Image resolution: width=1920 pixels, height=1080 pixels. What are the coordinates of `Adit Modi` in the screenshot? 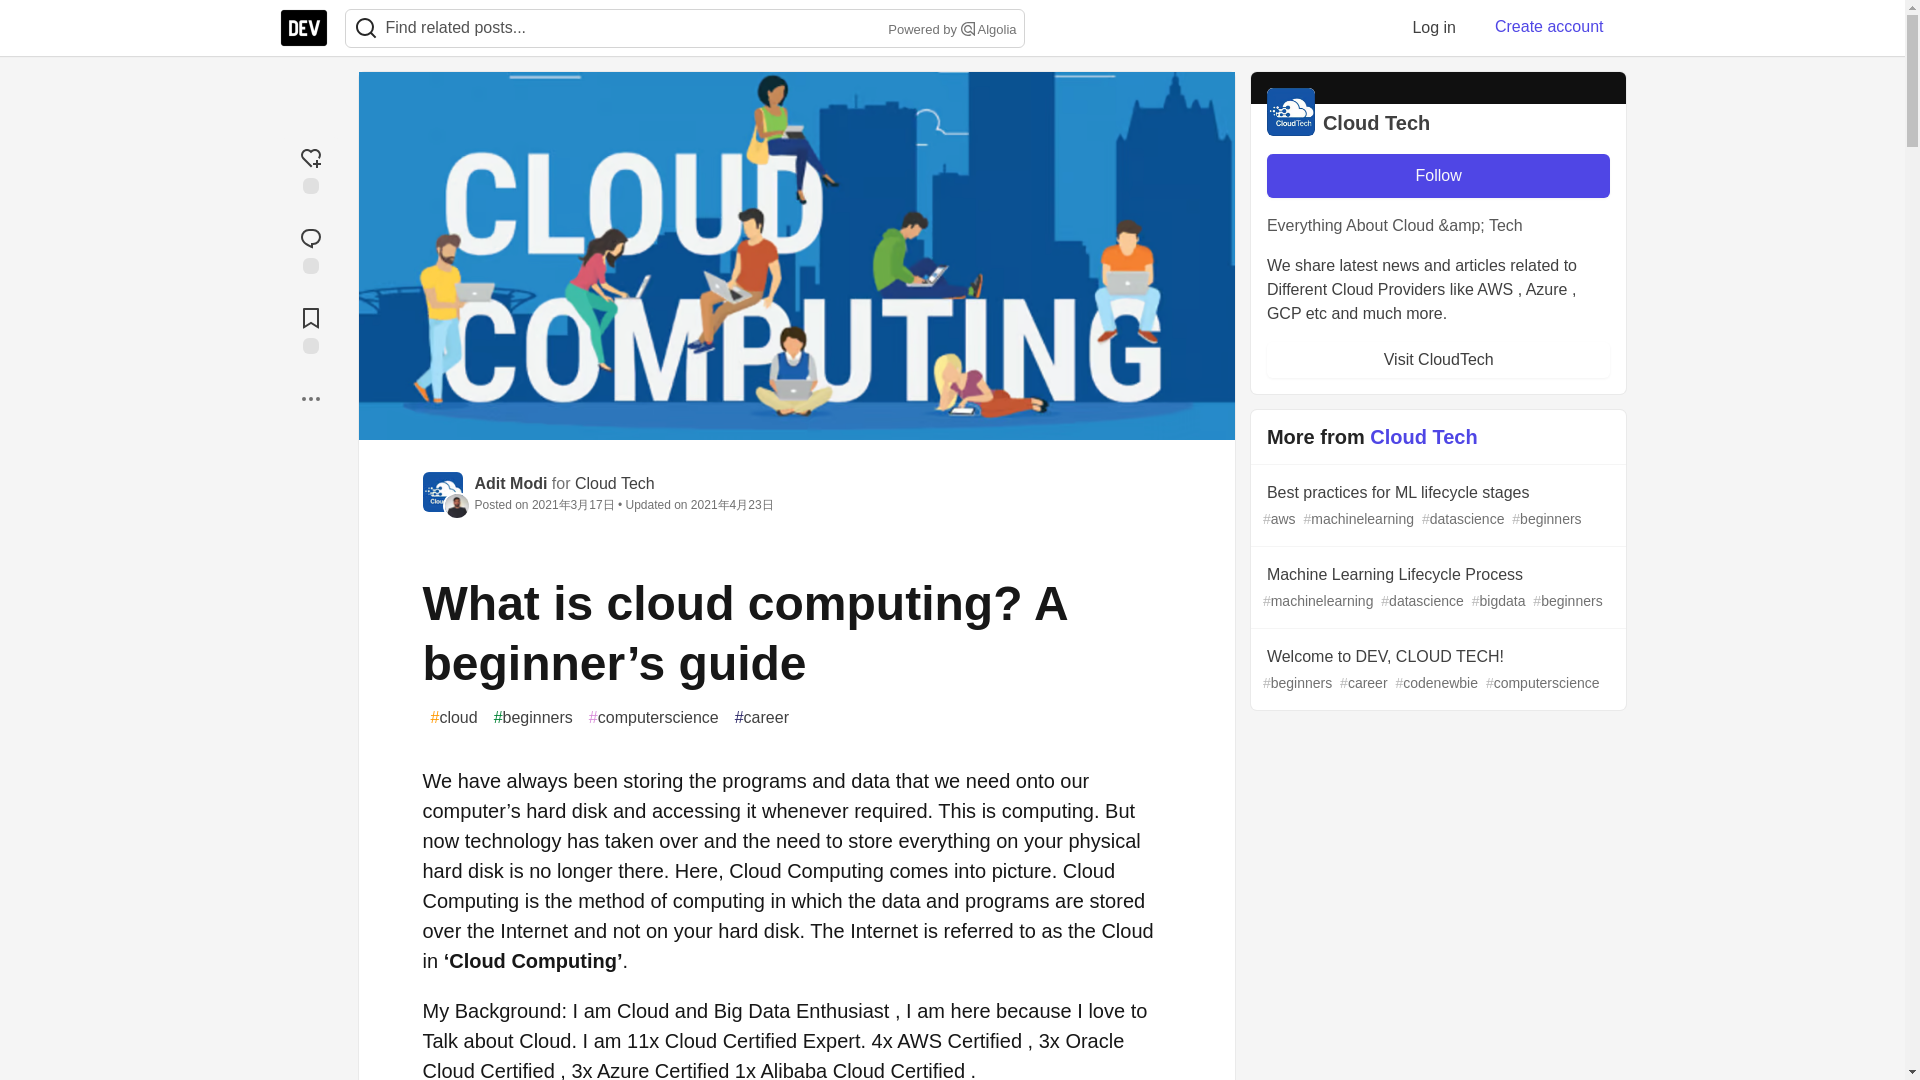 It's located at (510, 484).